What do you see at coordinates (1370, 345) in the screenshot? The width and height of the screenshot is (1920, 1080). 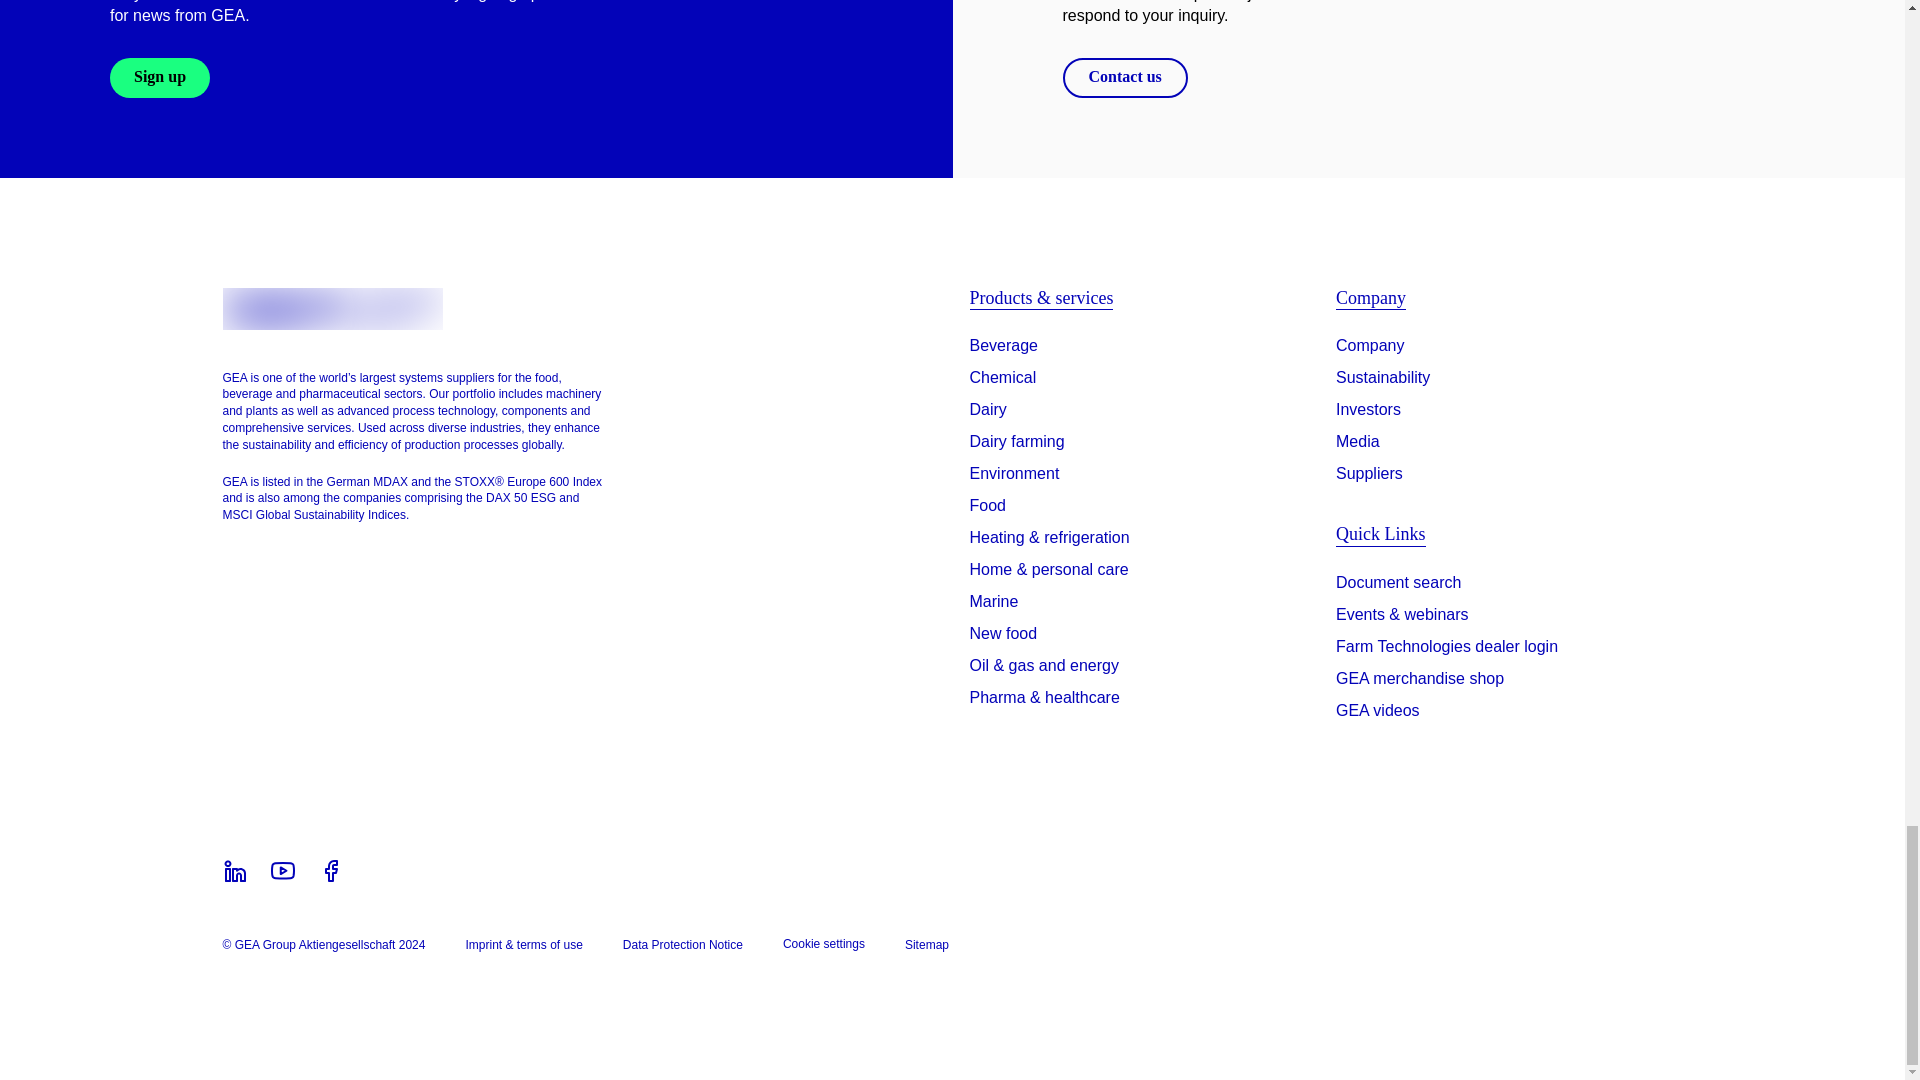 I see `Company` at bounding box center [1370, 345].